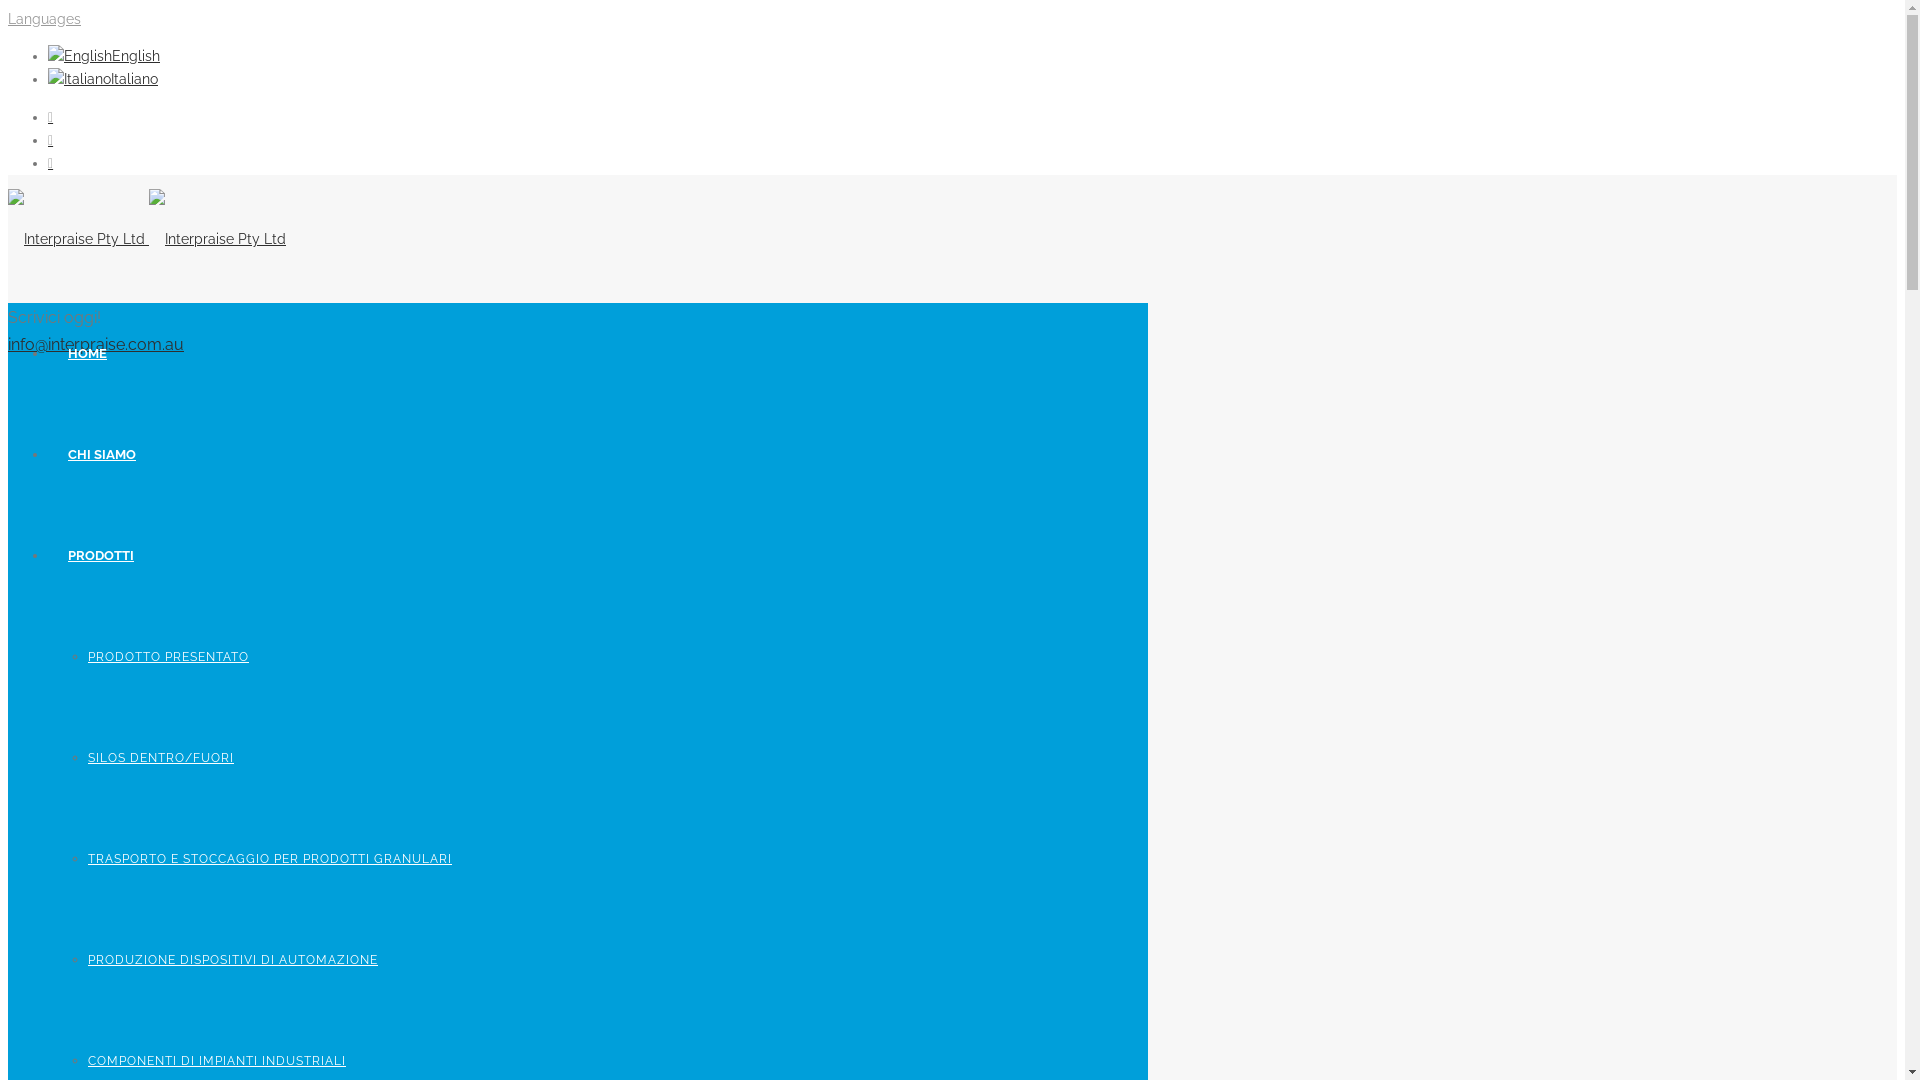 The height and width of the screenshot is (1080, 1920). What do you see at coordinates (168, 657) in the screenshot?
I see `PRODOTTO PRESENTATO` at bounding box center [168, 657].